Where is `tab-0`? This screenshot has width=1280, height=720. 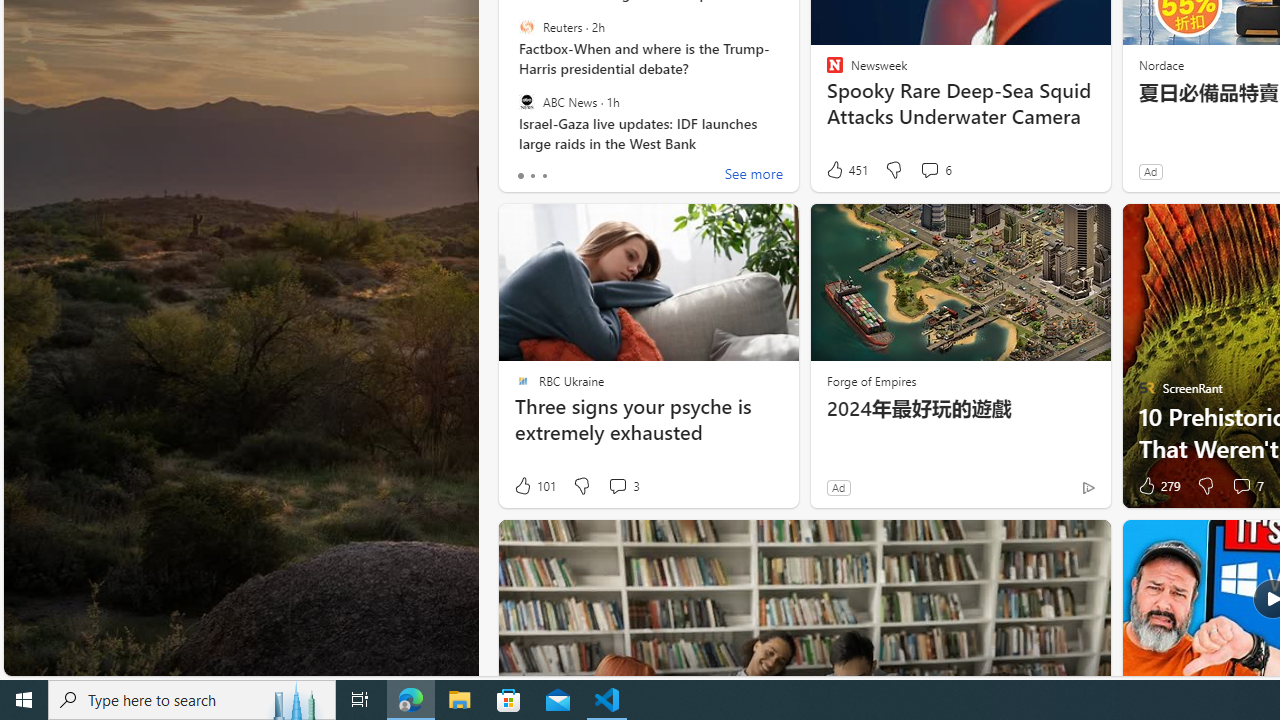 tab-0 is located at coordinates (520, 176).